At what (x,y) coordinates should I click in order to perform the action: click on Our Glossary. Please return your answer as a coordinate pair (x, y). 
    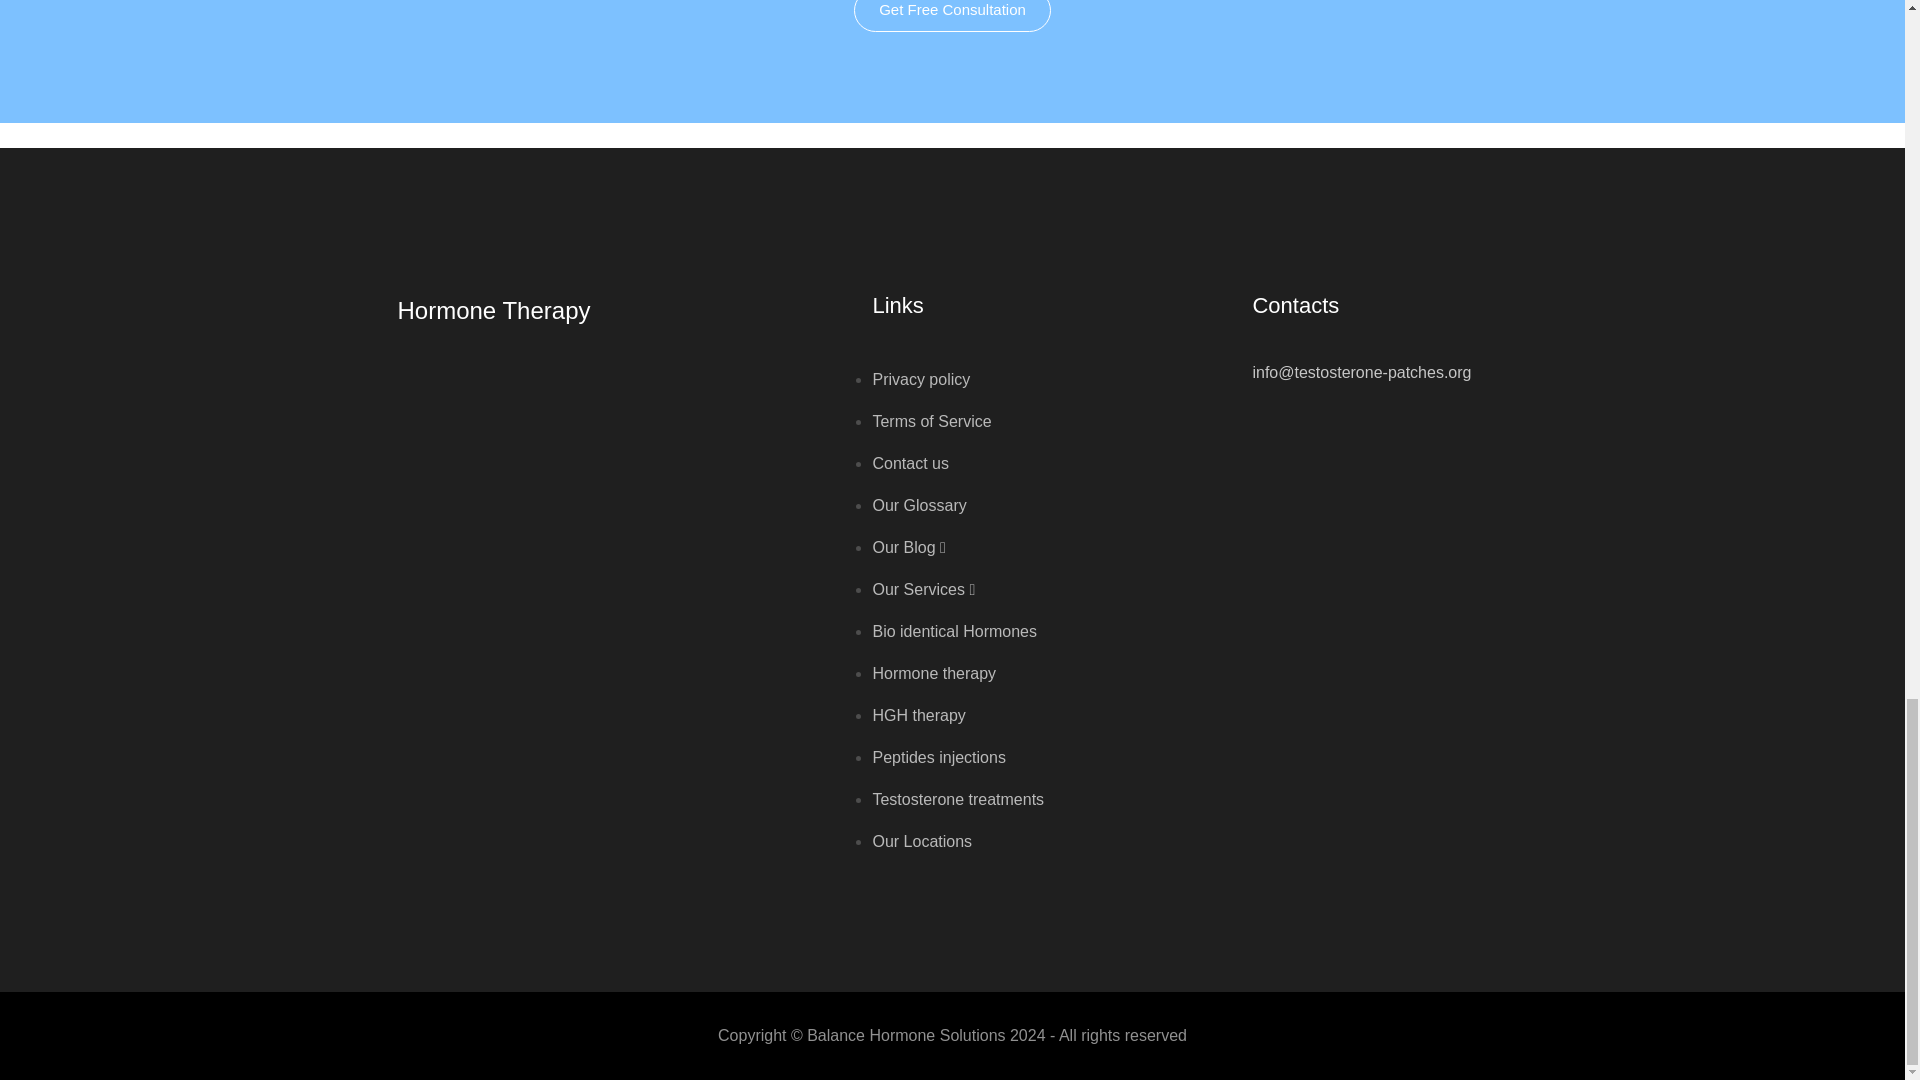
    Looking at the image, I should click on (918, 505).